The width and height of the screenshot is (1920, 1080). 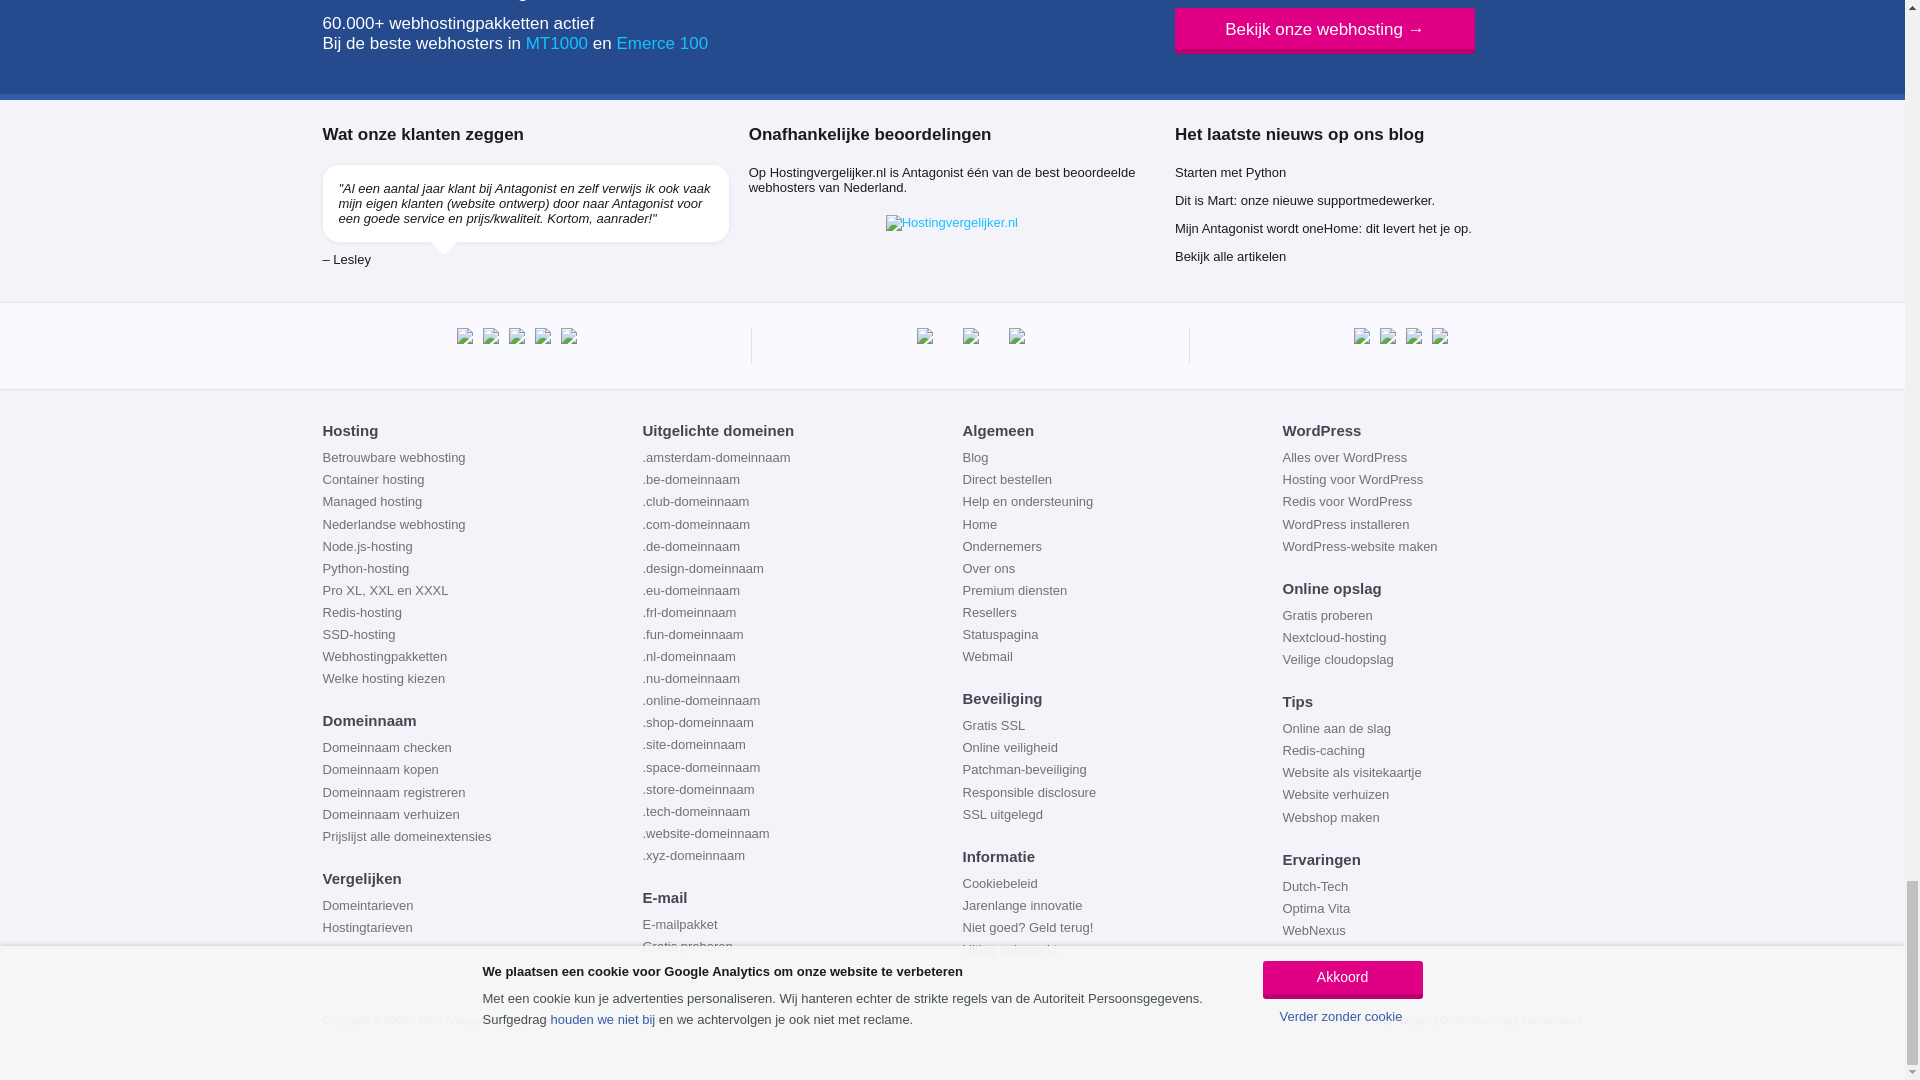 What do you see at coordinates (556, 42) in the screenshot?
I see `MT1000` at bounding box center [556, 42].